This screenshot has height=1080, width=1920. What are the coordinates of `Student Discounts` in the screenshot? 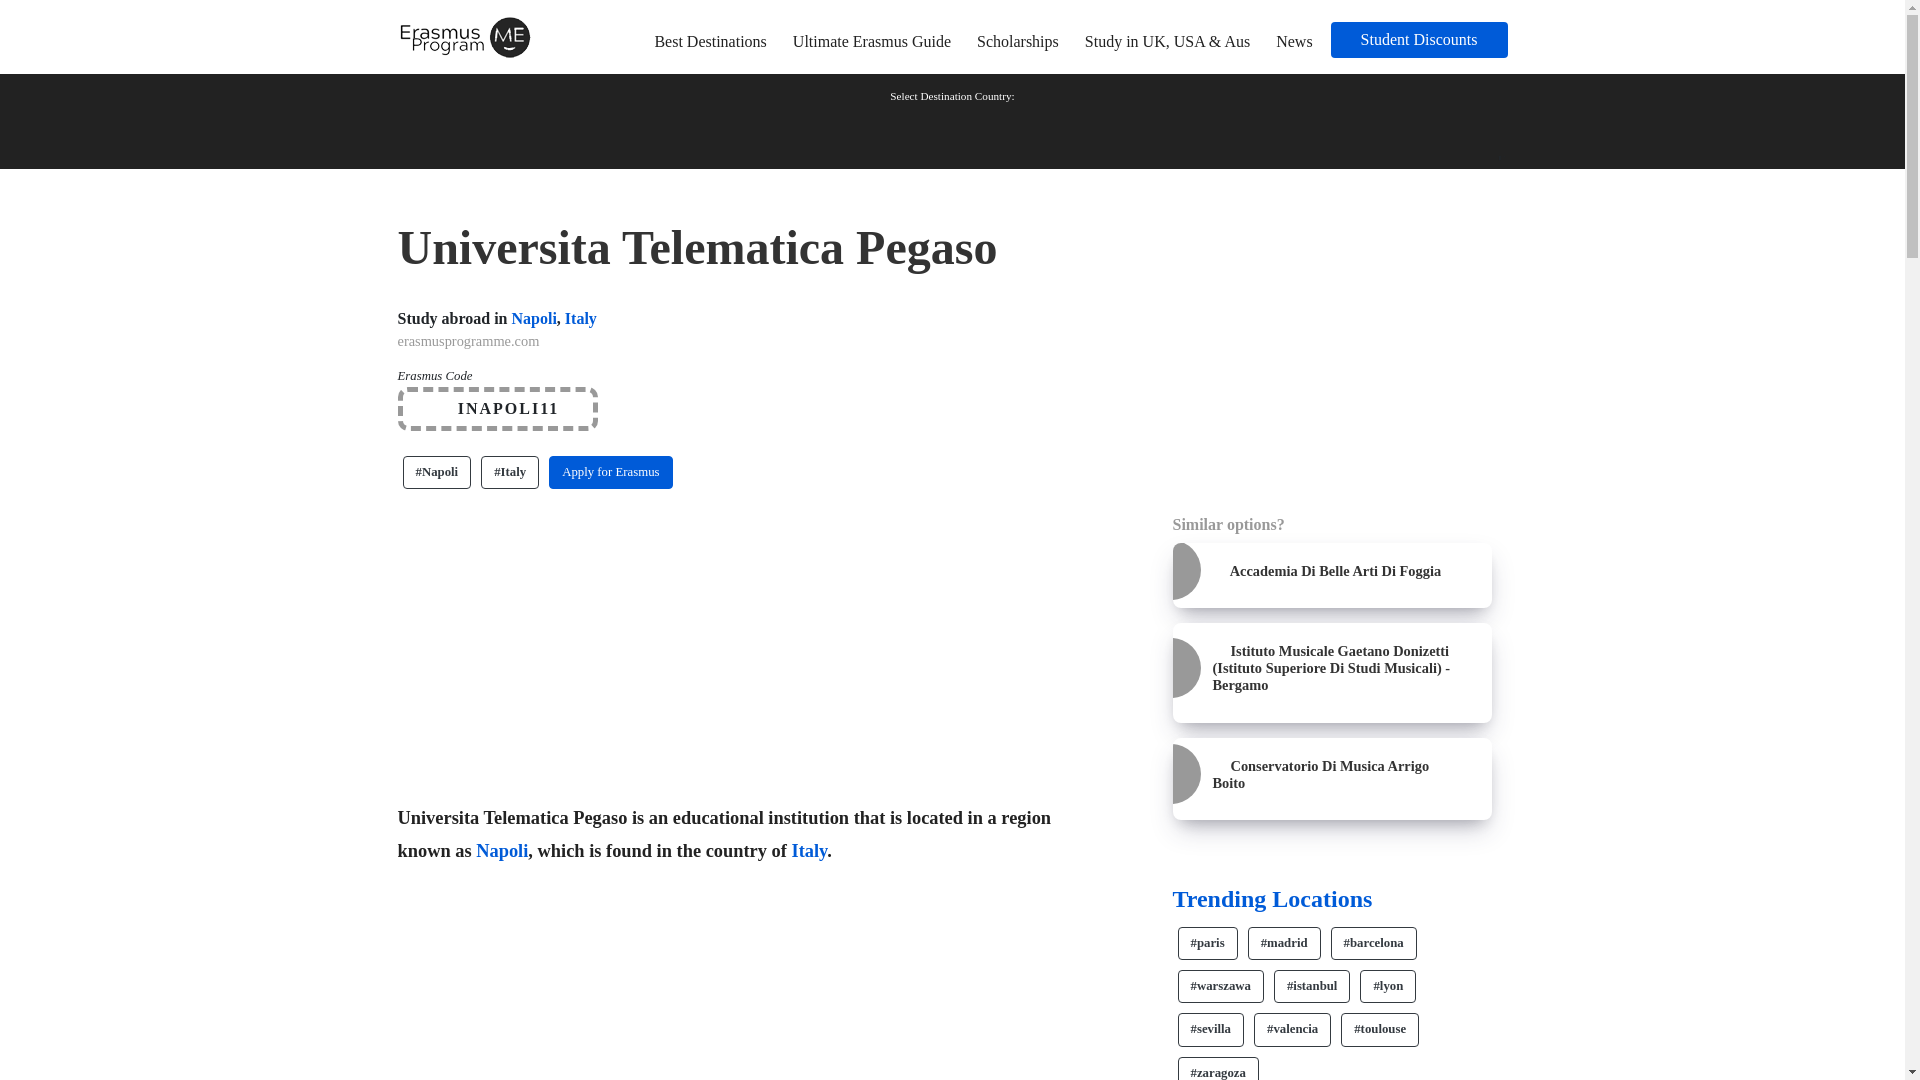 It's located at (1418, 40).